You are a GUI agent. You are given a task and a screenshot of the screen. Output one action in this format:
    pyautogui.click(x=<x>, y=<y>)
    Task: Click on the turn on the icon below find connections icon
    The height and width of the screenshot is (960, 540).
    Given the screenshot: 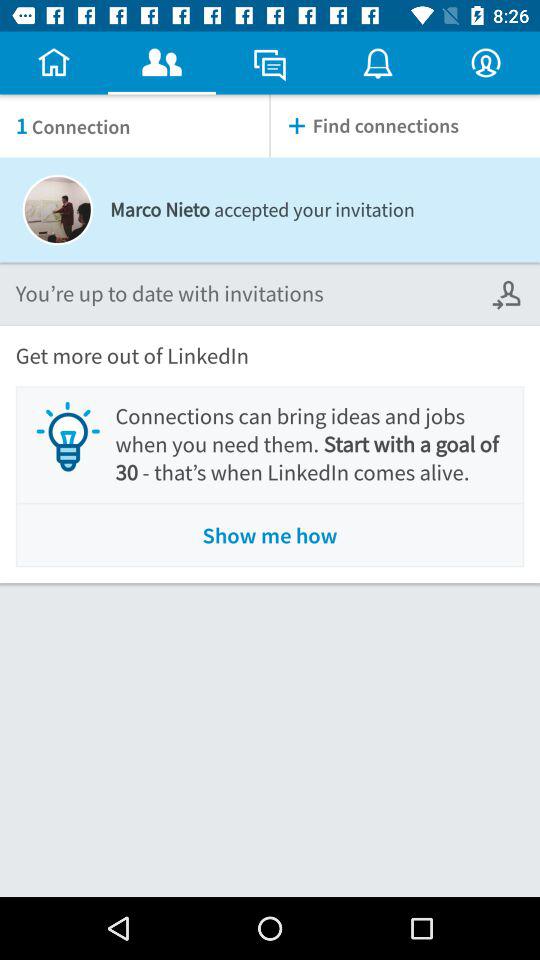 What is the action you would take?
    pyautogui.click(x=508, y=294)
    